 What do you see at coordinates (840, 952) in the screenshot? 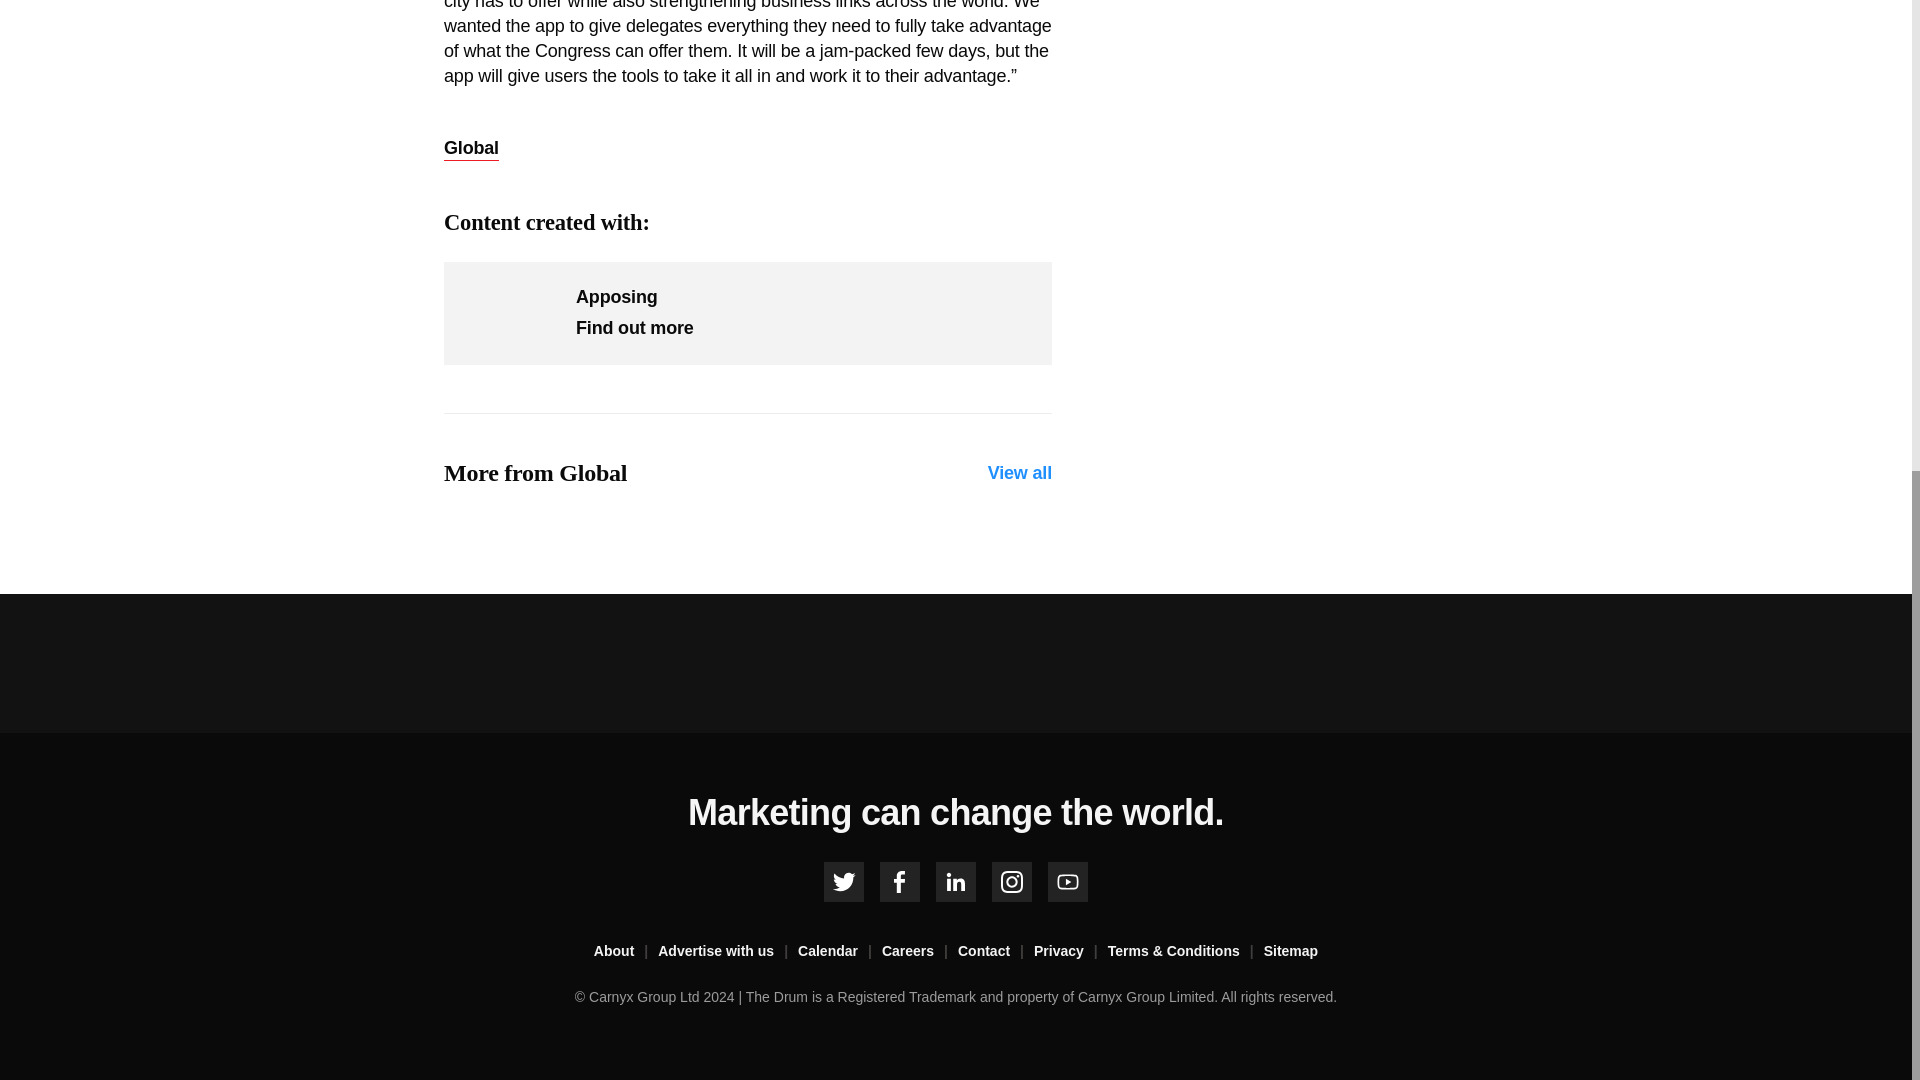
I see `Calendar` at bounding box center [840, 952].